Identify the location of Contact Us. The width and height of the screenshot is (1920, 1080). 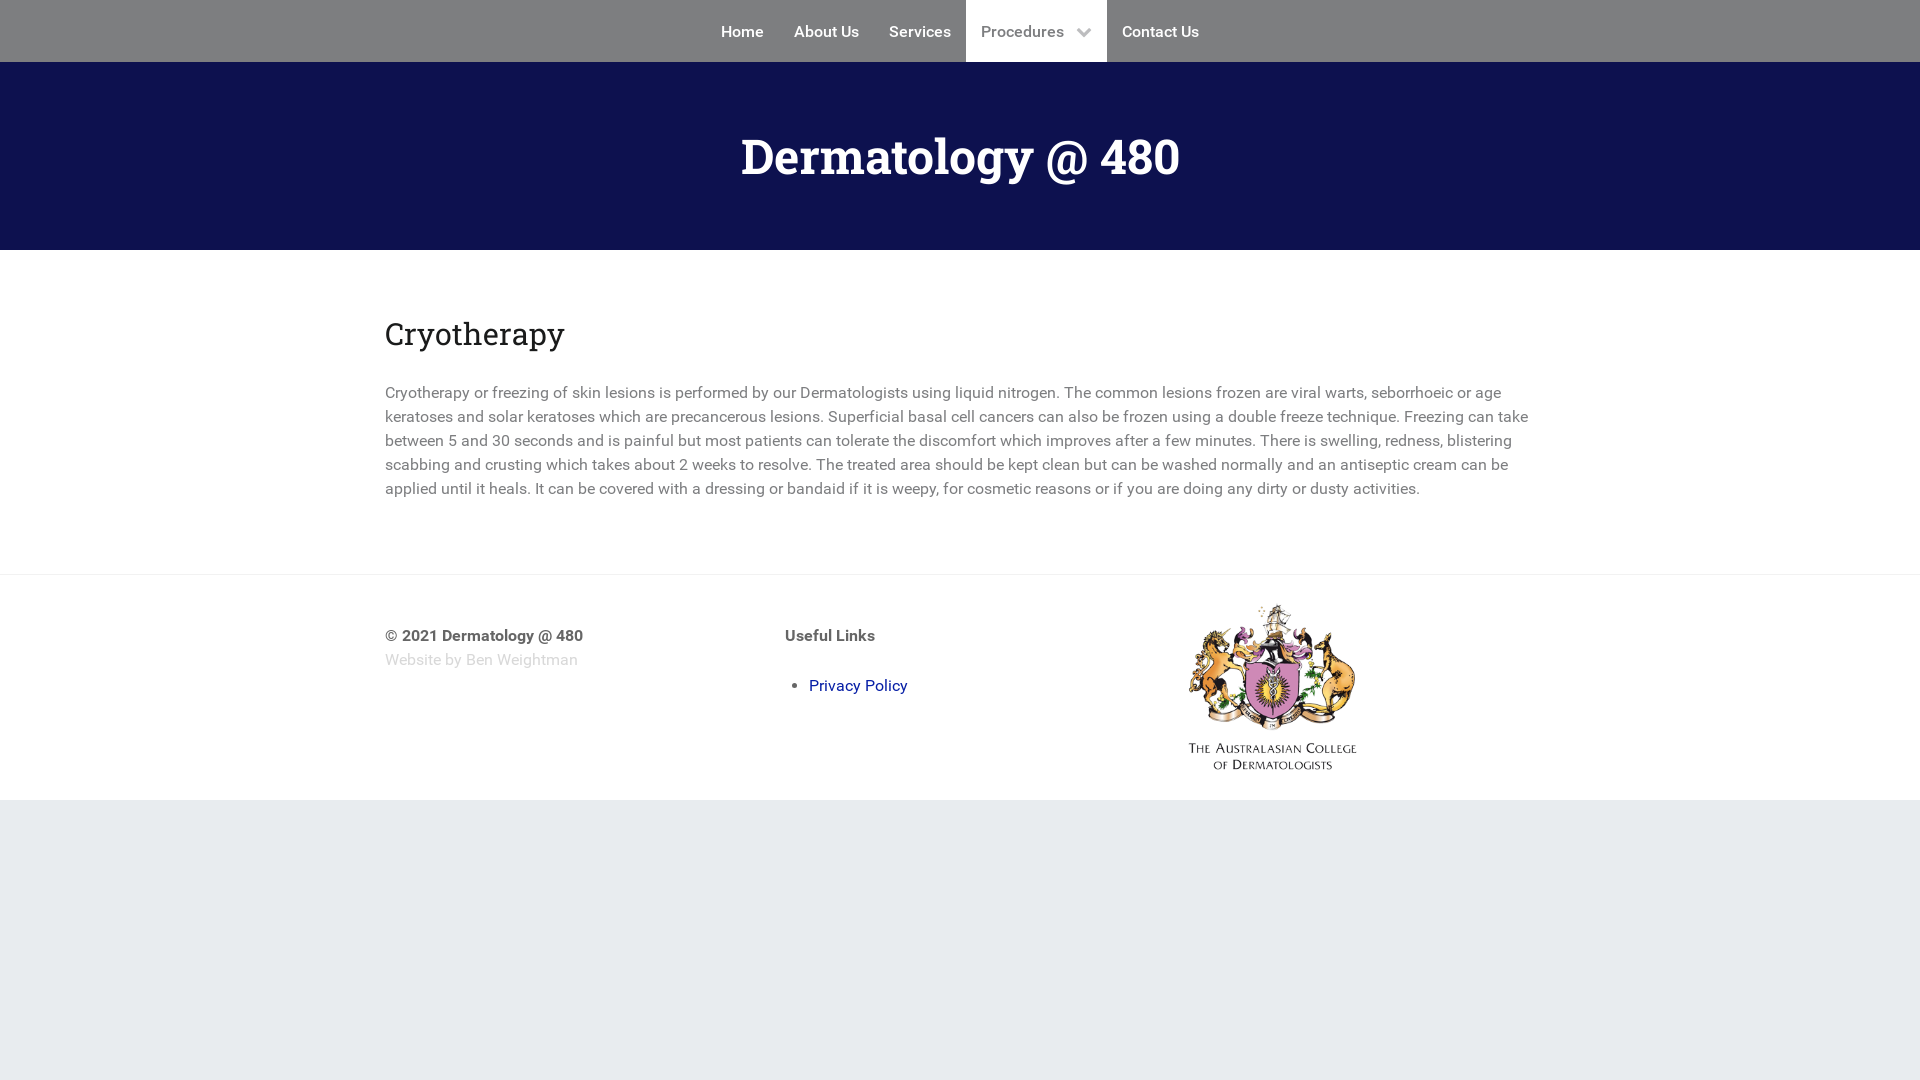
(1160, 31).